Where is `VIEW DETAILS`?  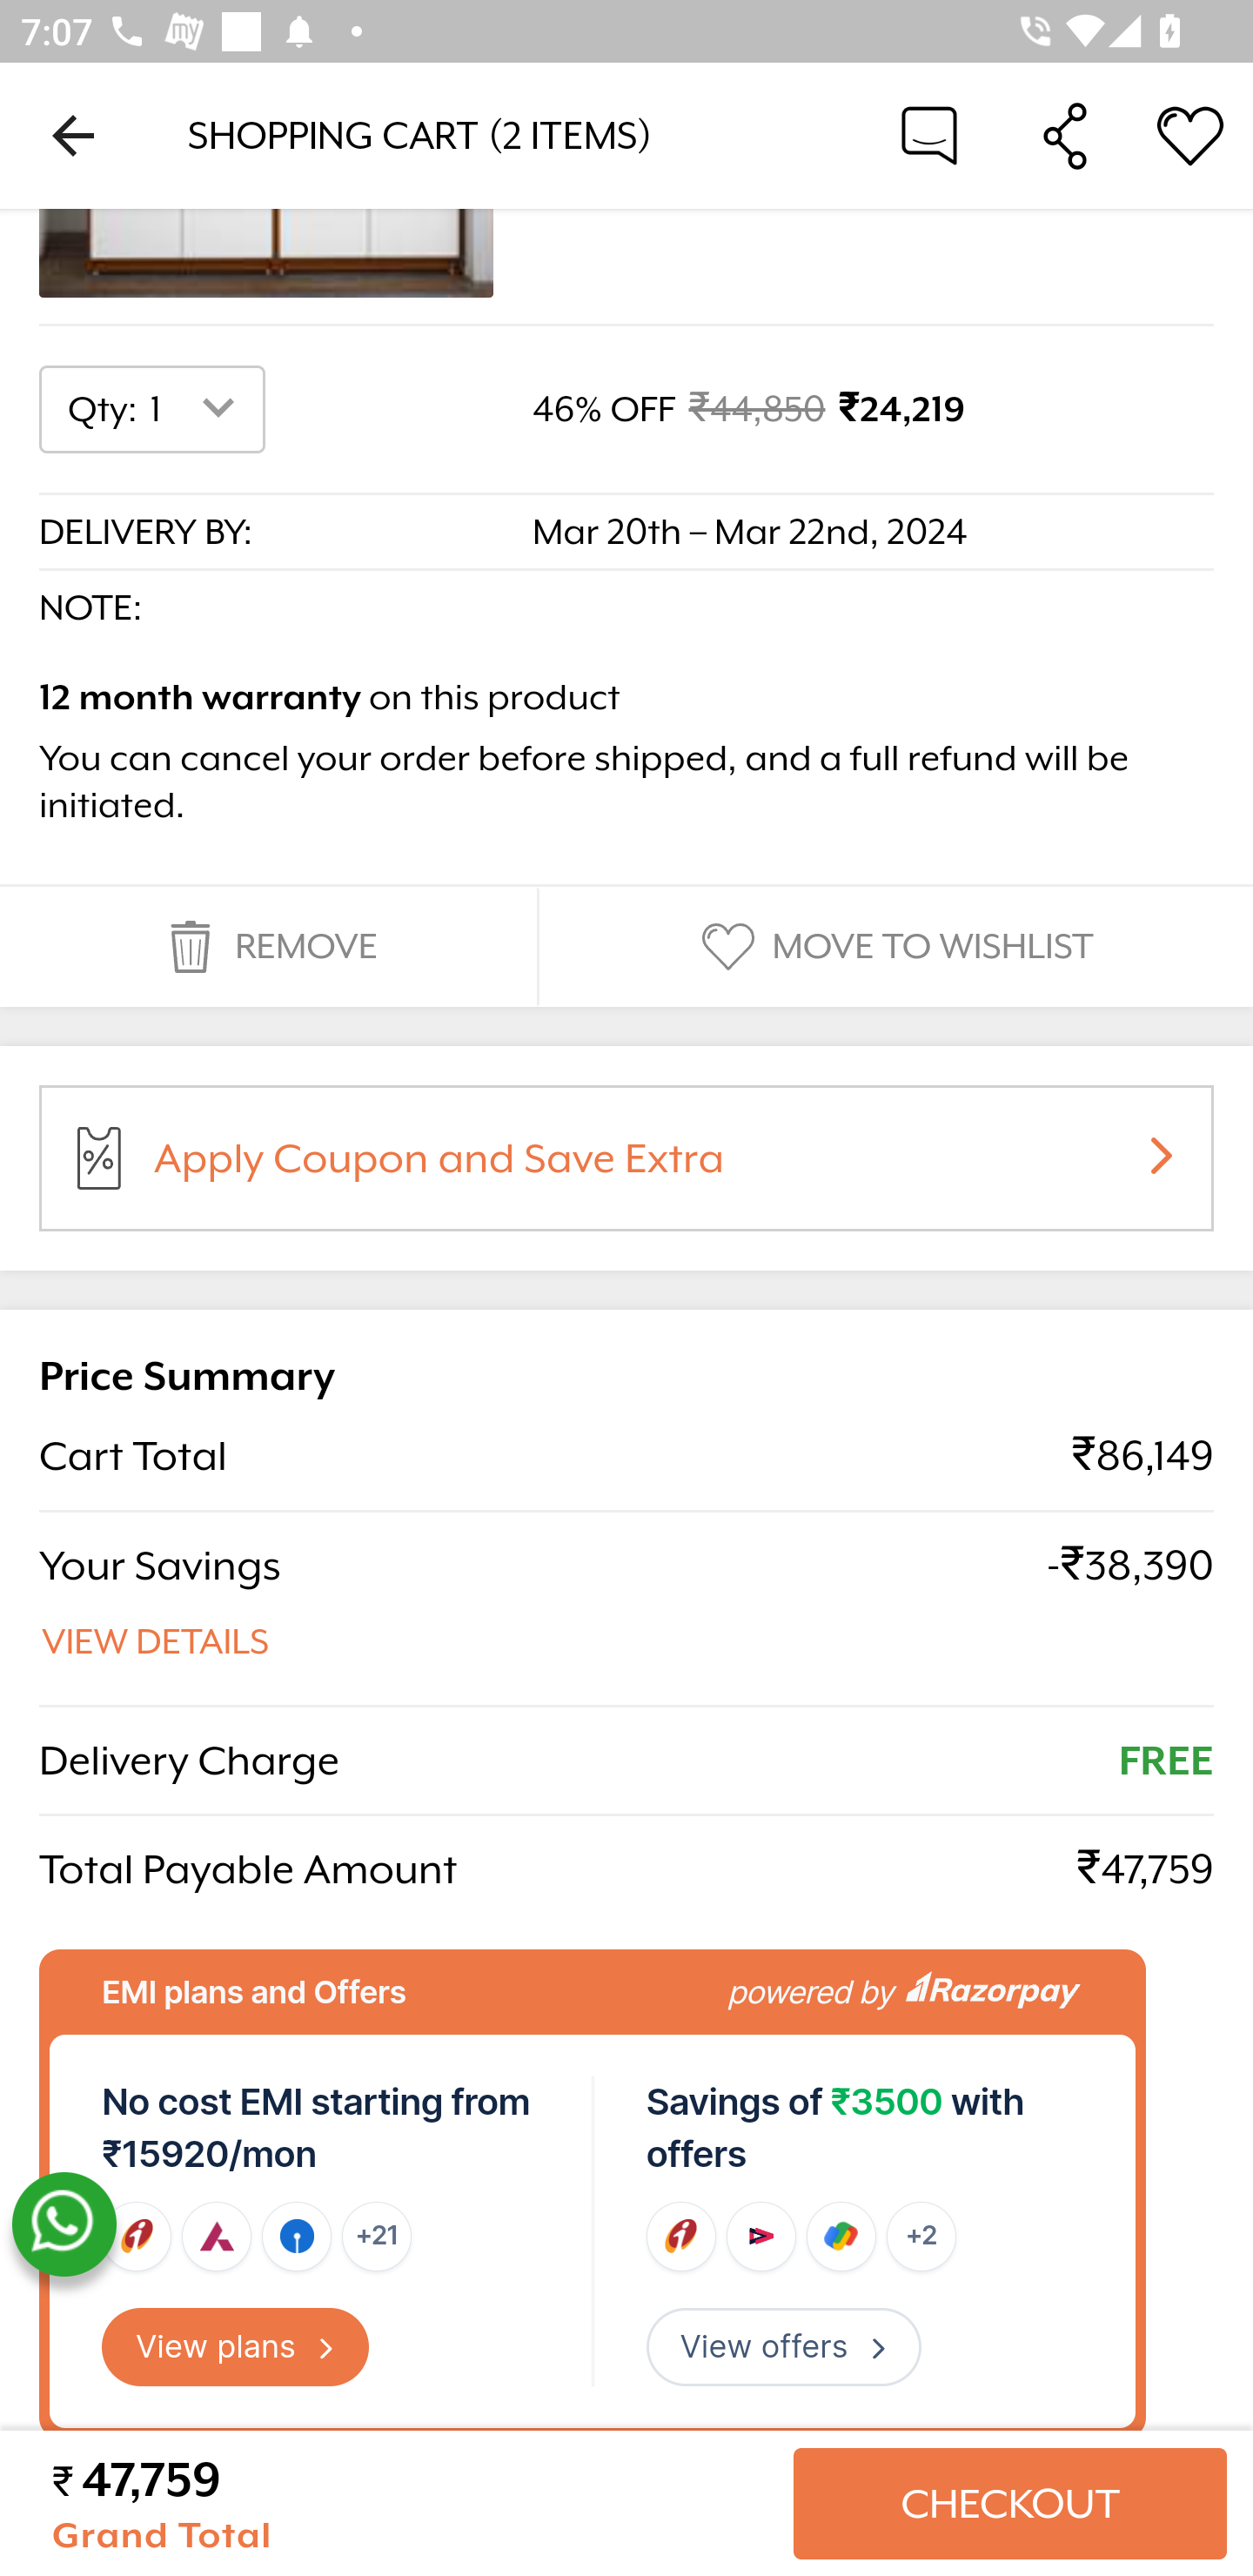 VIEW DETAILS is located at coordinates (157, 1643).